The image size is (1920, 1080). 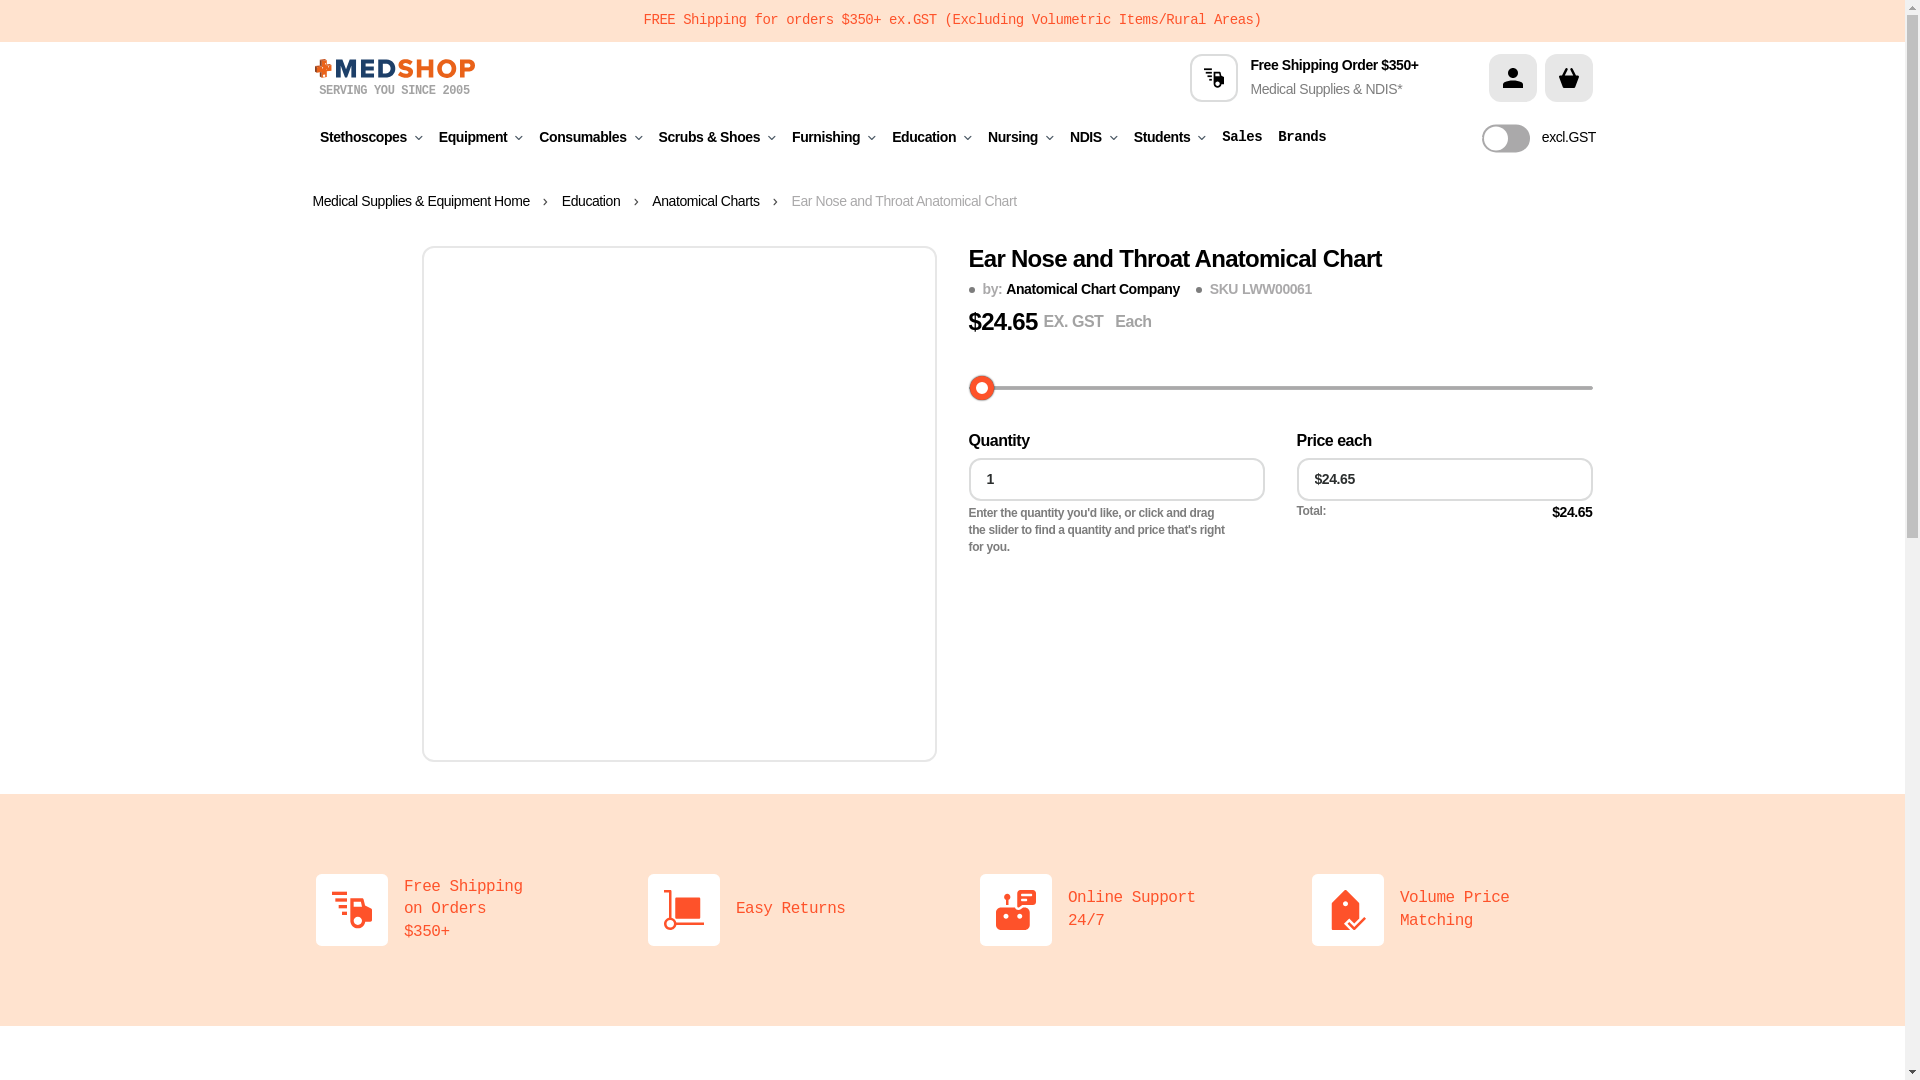 What do you see at coordinates (604, 202) in the screenshot?
I see `Education` at bounding box center [604, 202].